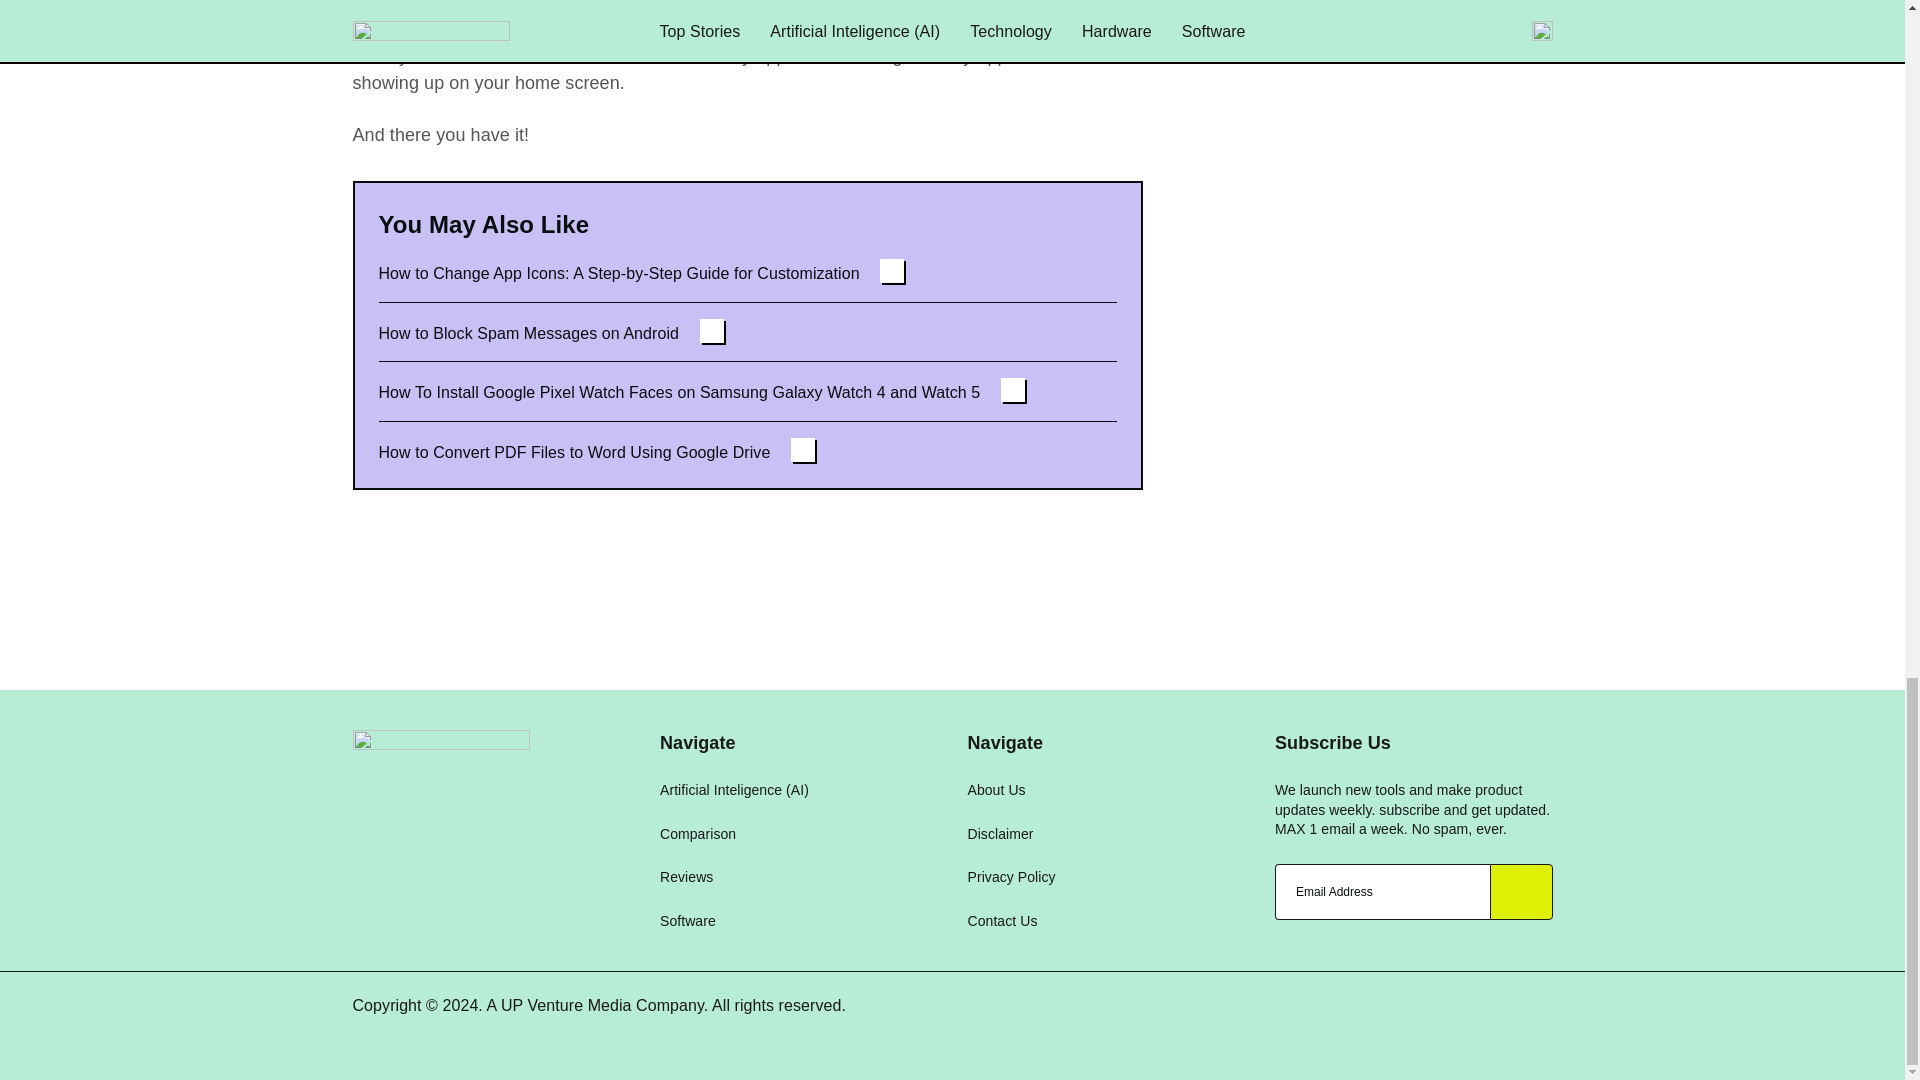 The width and height of the screenshot is (1920, 1080). I want to click on How To Delete Apps From Your Android Device 3, so click(379, 10).